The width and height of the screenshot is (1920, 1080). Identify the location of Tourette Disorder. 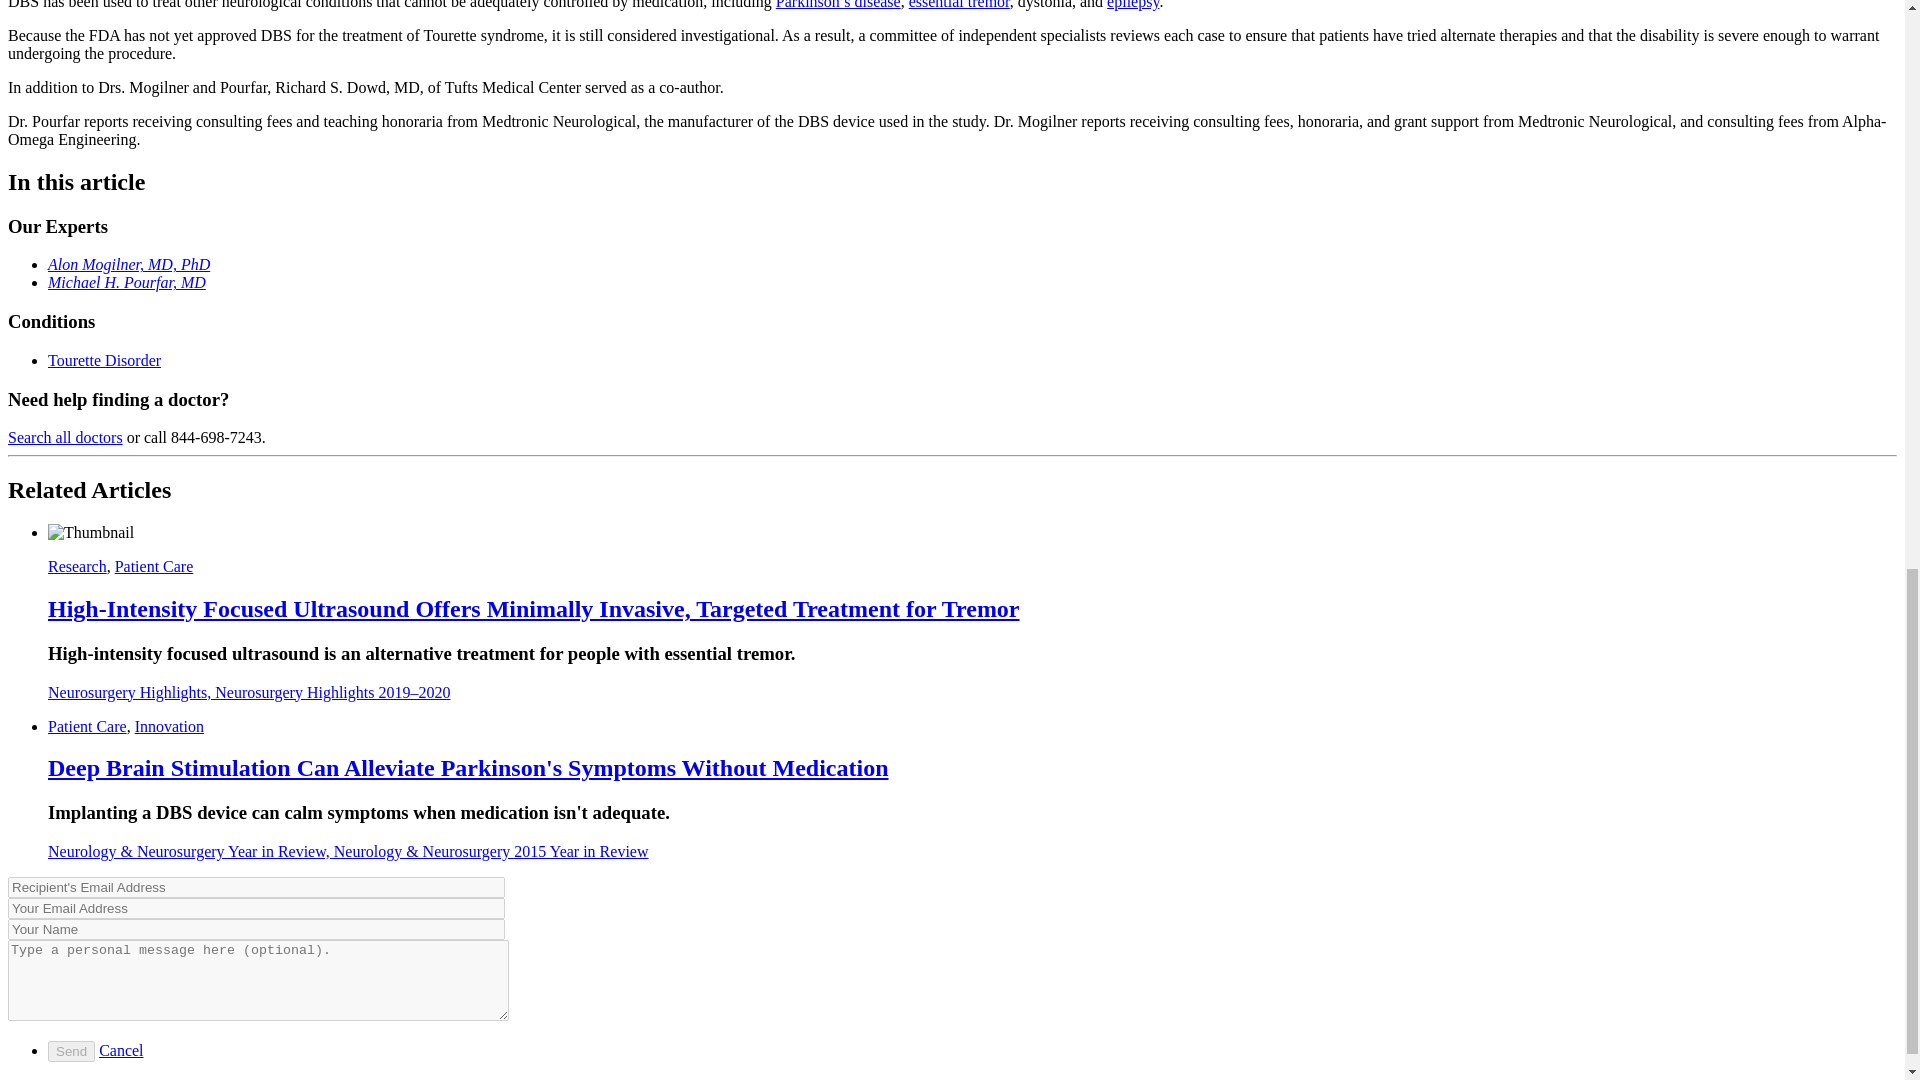
(104, 360).